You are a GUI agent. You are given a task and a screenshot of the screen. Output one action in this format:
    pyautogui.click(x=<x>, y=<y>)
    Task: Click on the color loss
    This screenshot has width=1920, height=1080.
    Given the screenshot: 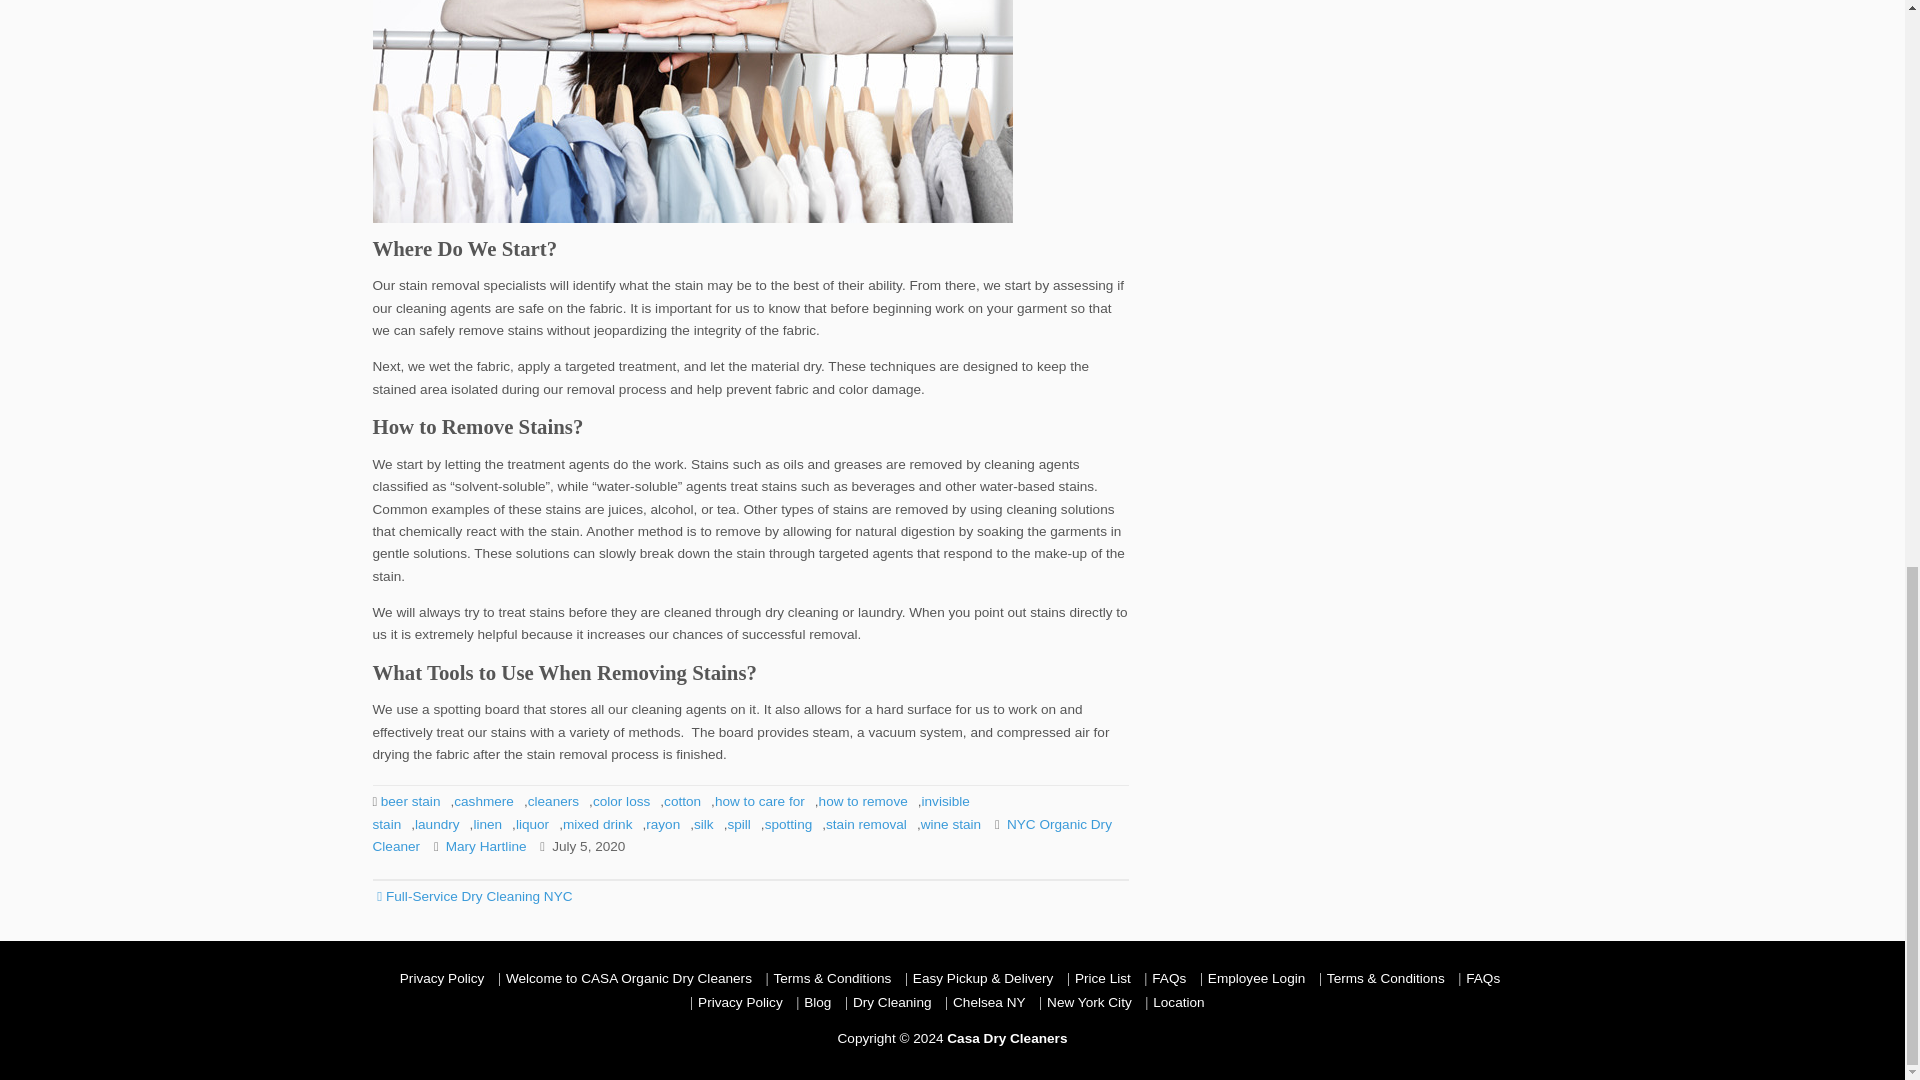 What is the action you would take?
    pyautogui.click(x=622, y=800)
    